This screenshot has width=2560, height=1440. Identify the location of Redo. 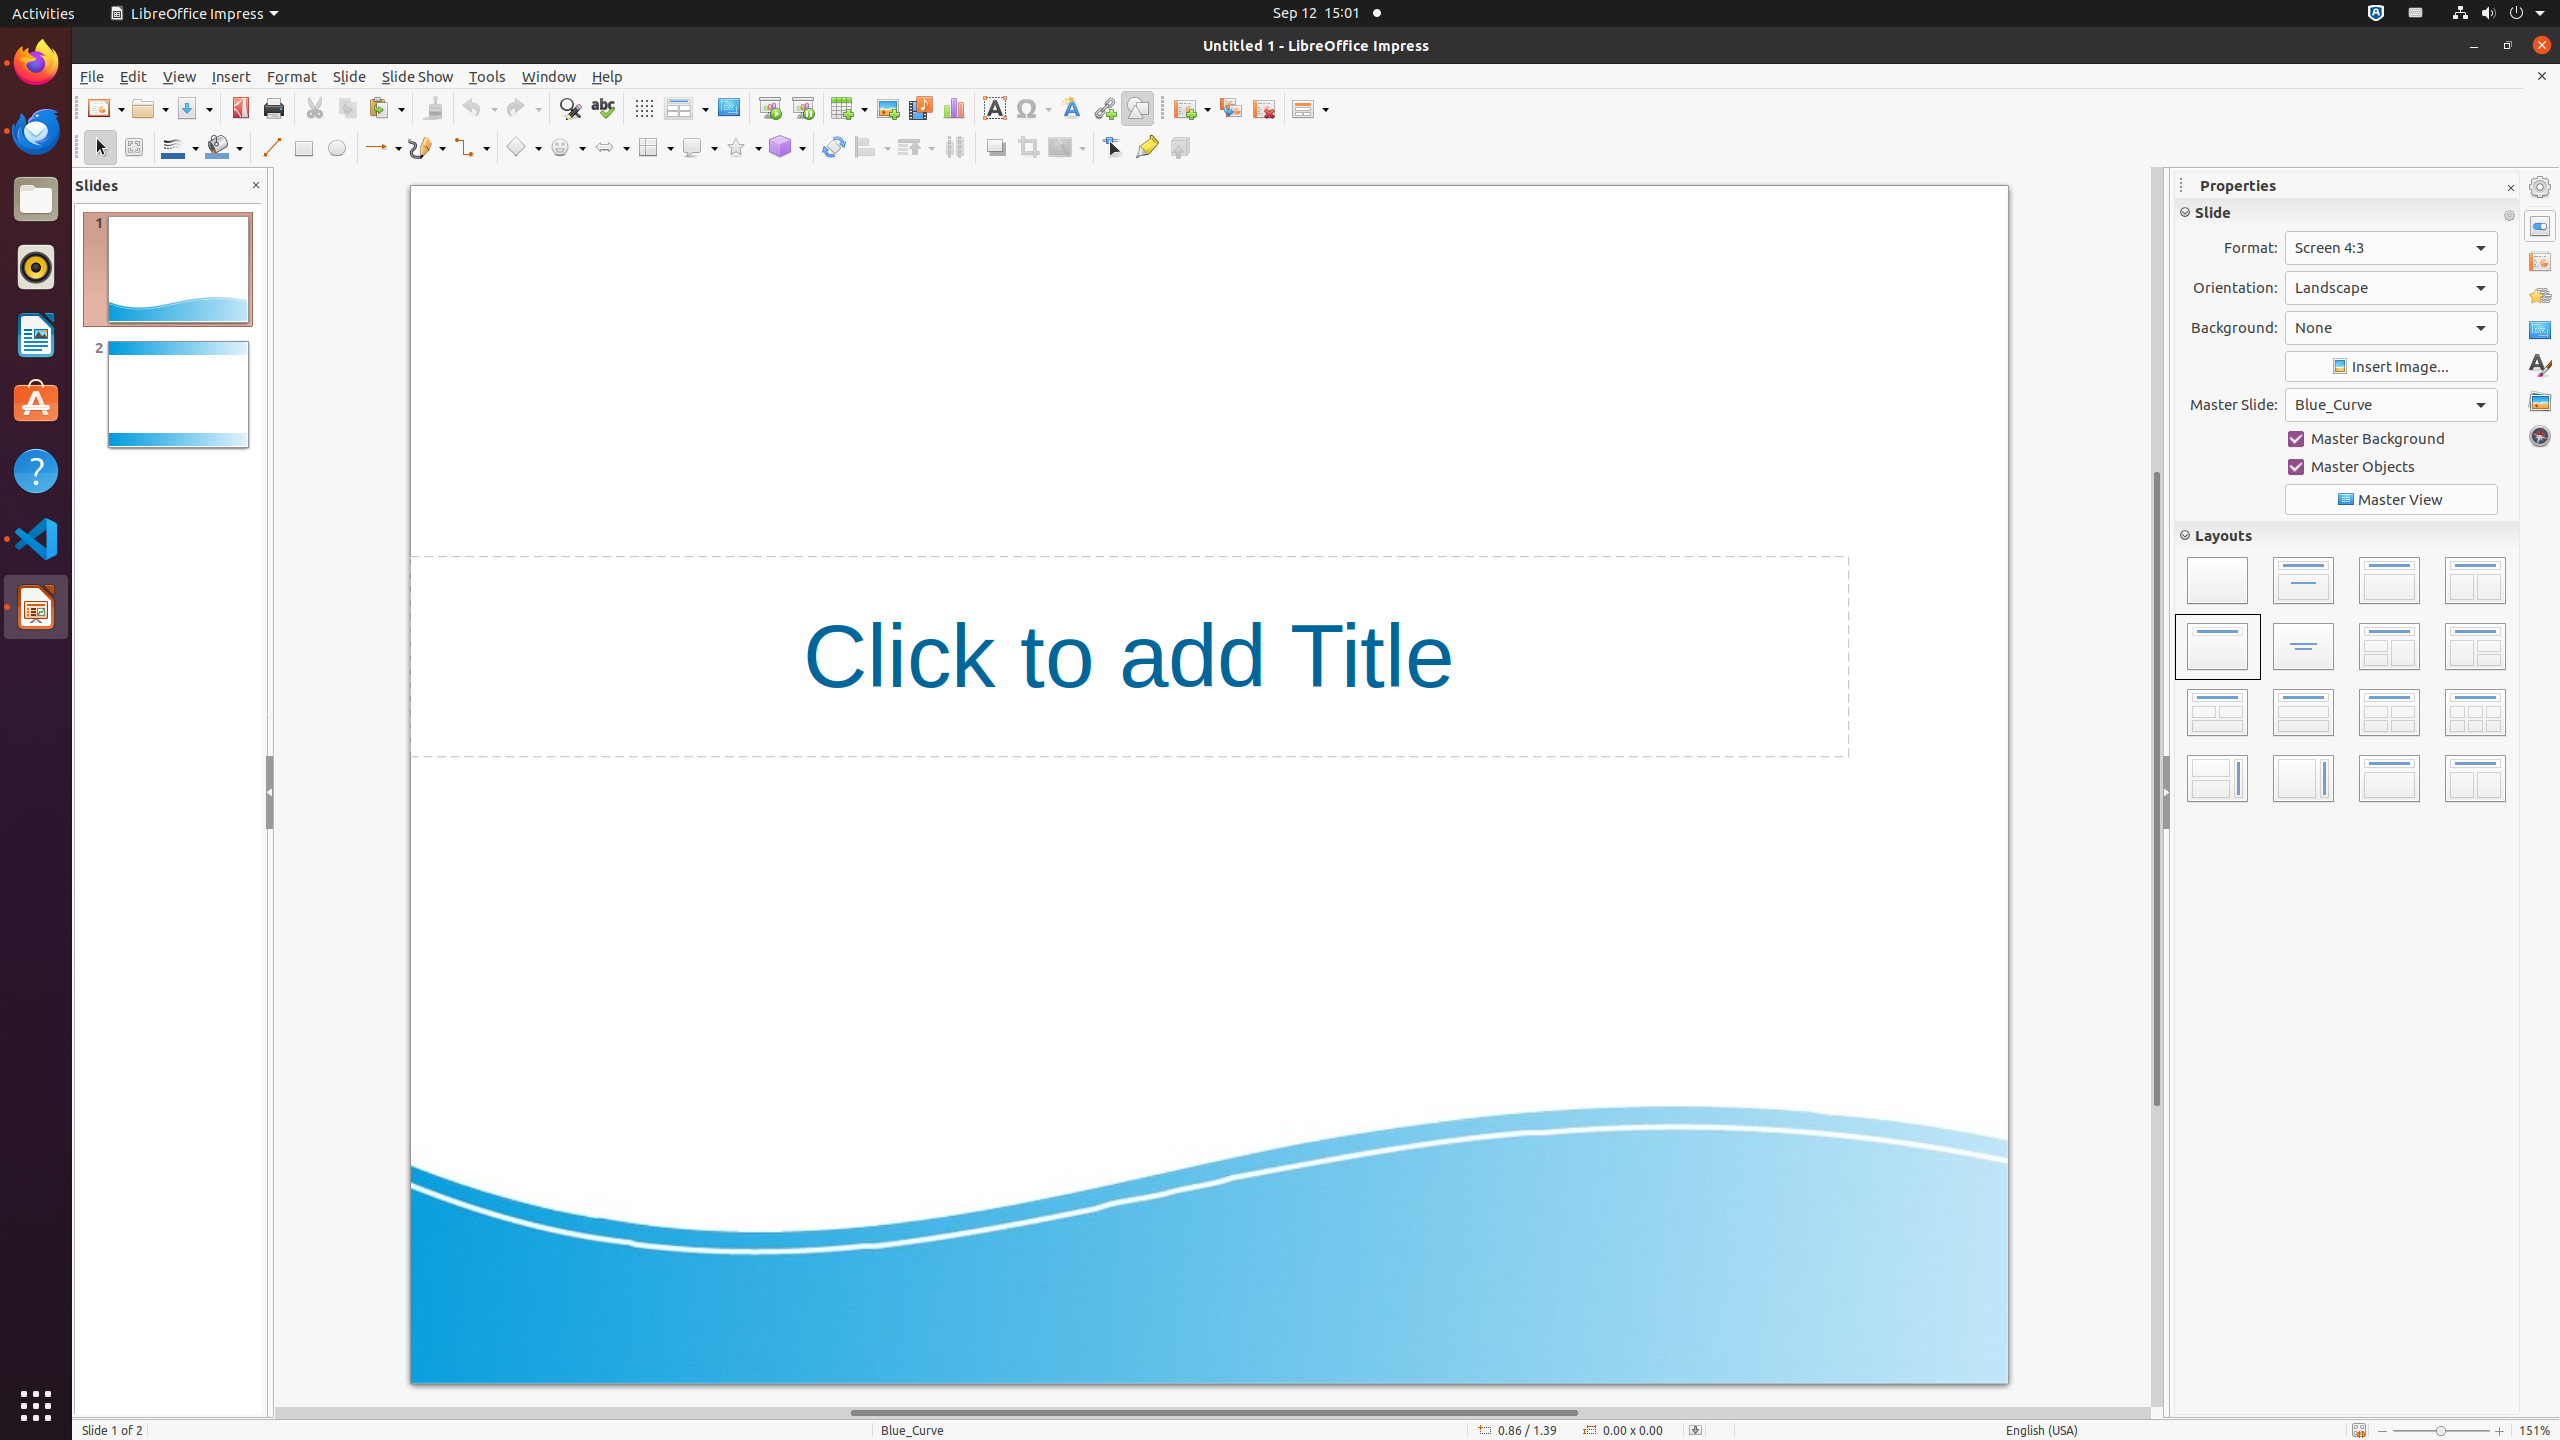
(523, 108).